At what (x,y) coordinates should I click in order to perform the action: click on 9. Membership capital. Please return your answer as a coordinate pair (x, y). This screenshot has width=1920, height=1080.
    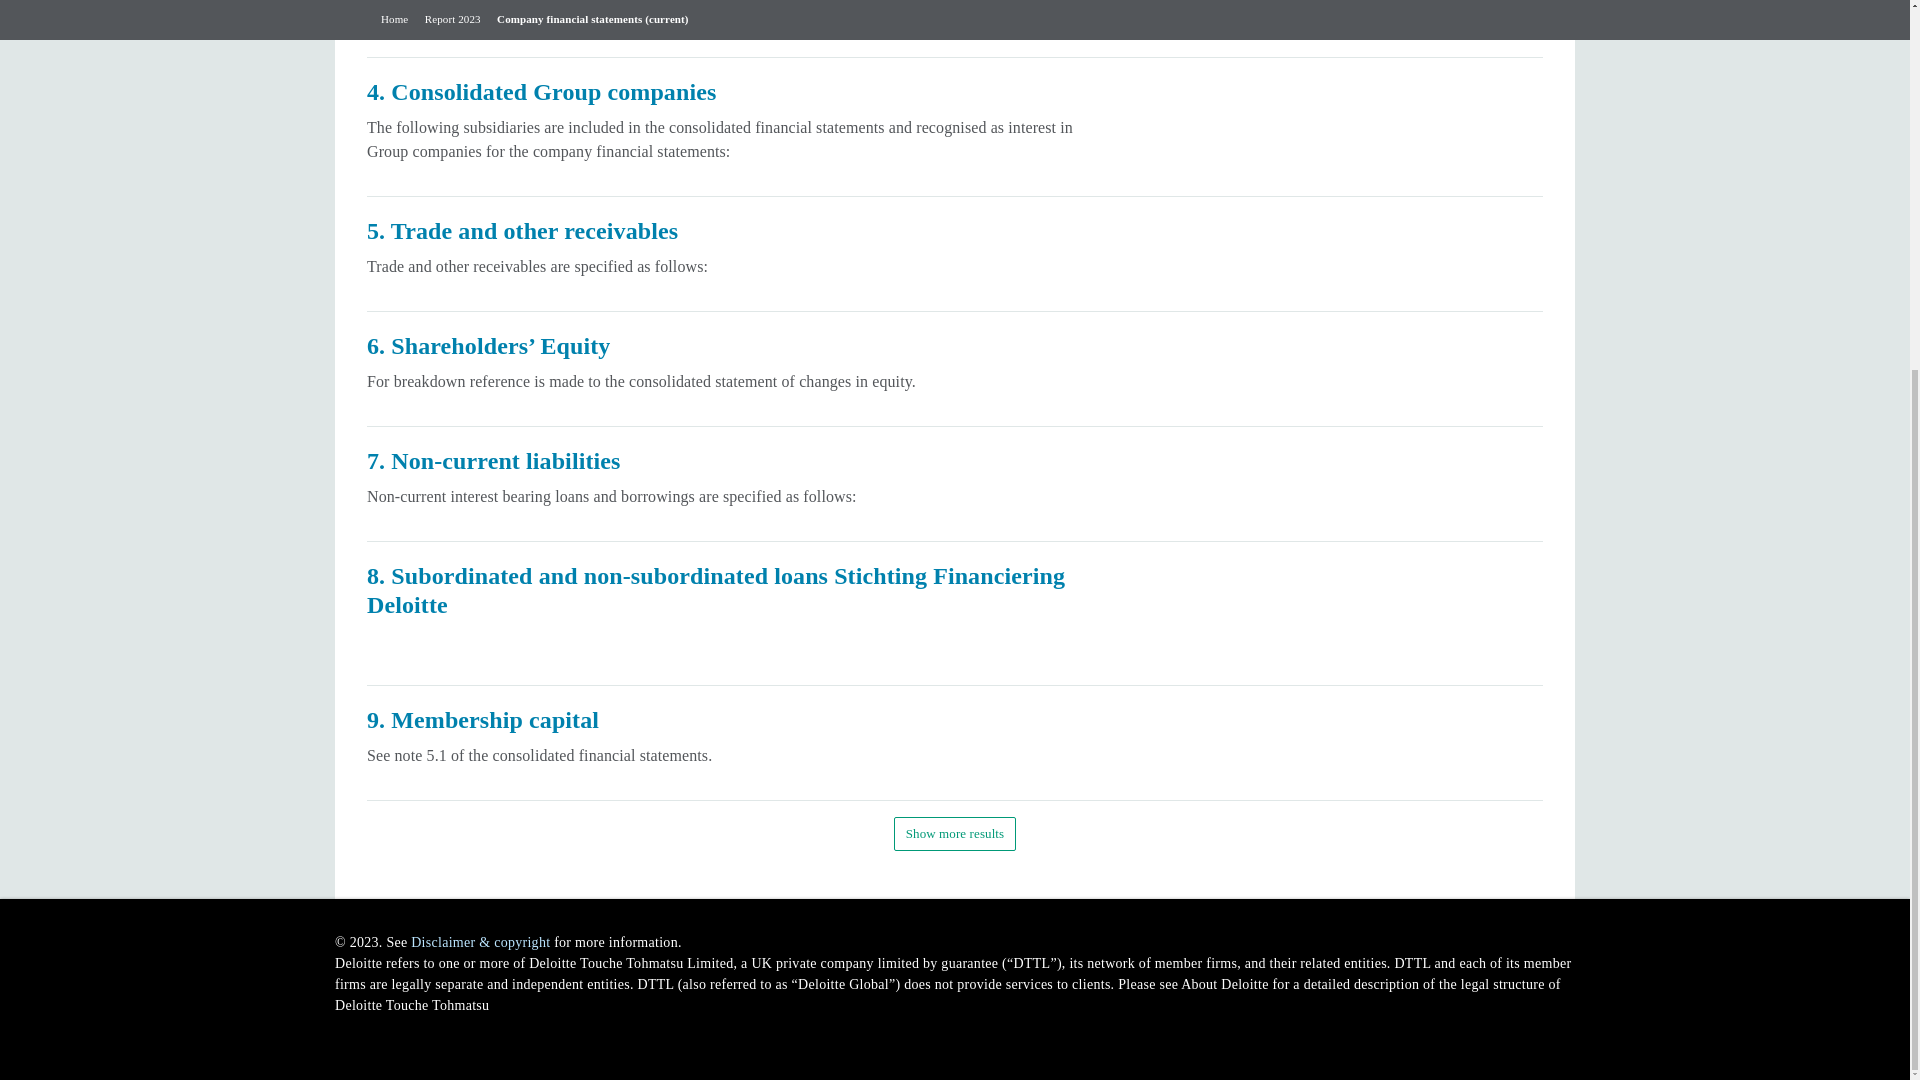
    Looking at the image, I should click on (954, 743).